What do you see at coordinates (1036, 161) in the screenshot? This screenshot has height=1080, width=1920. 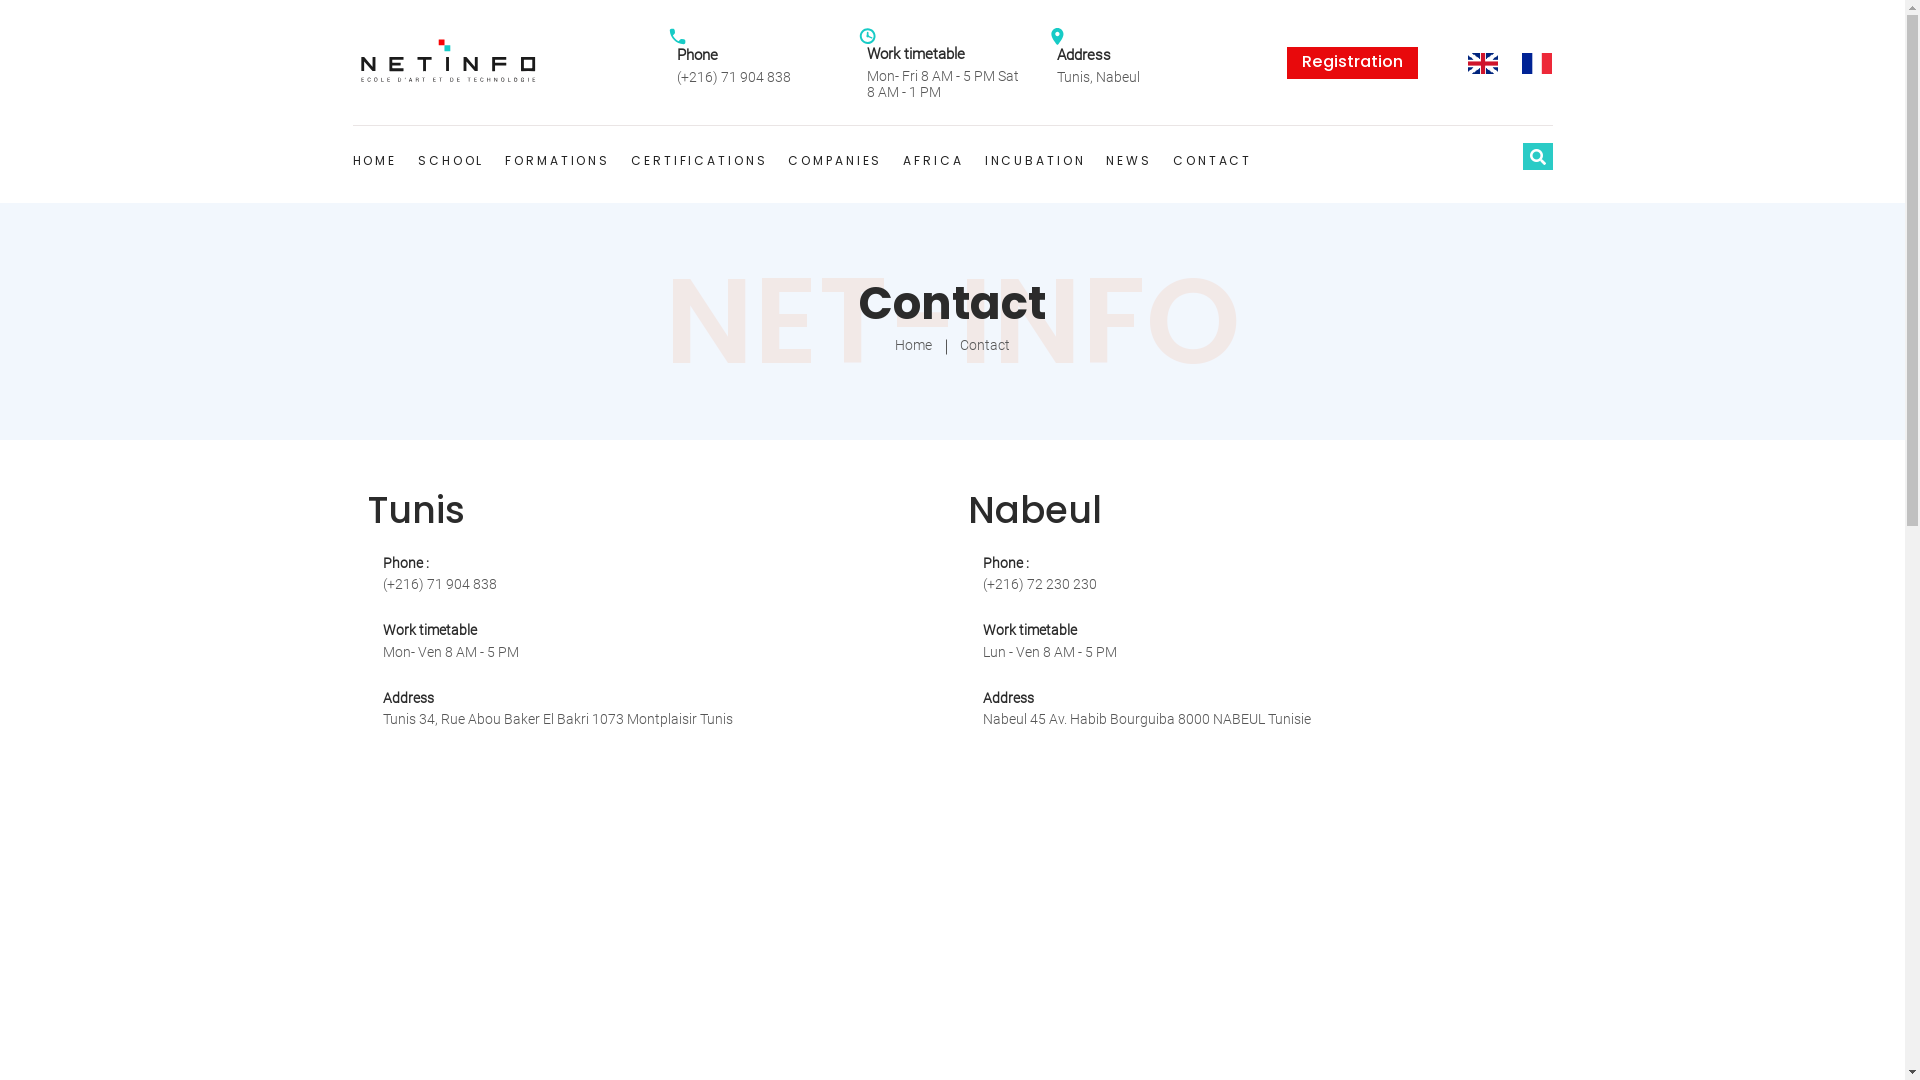 I see `INCUBATION` at bounding box center [1036, 161].